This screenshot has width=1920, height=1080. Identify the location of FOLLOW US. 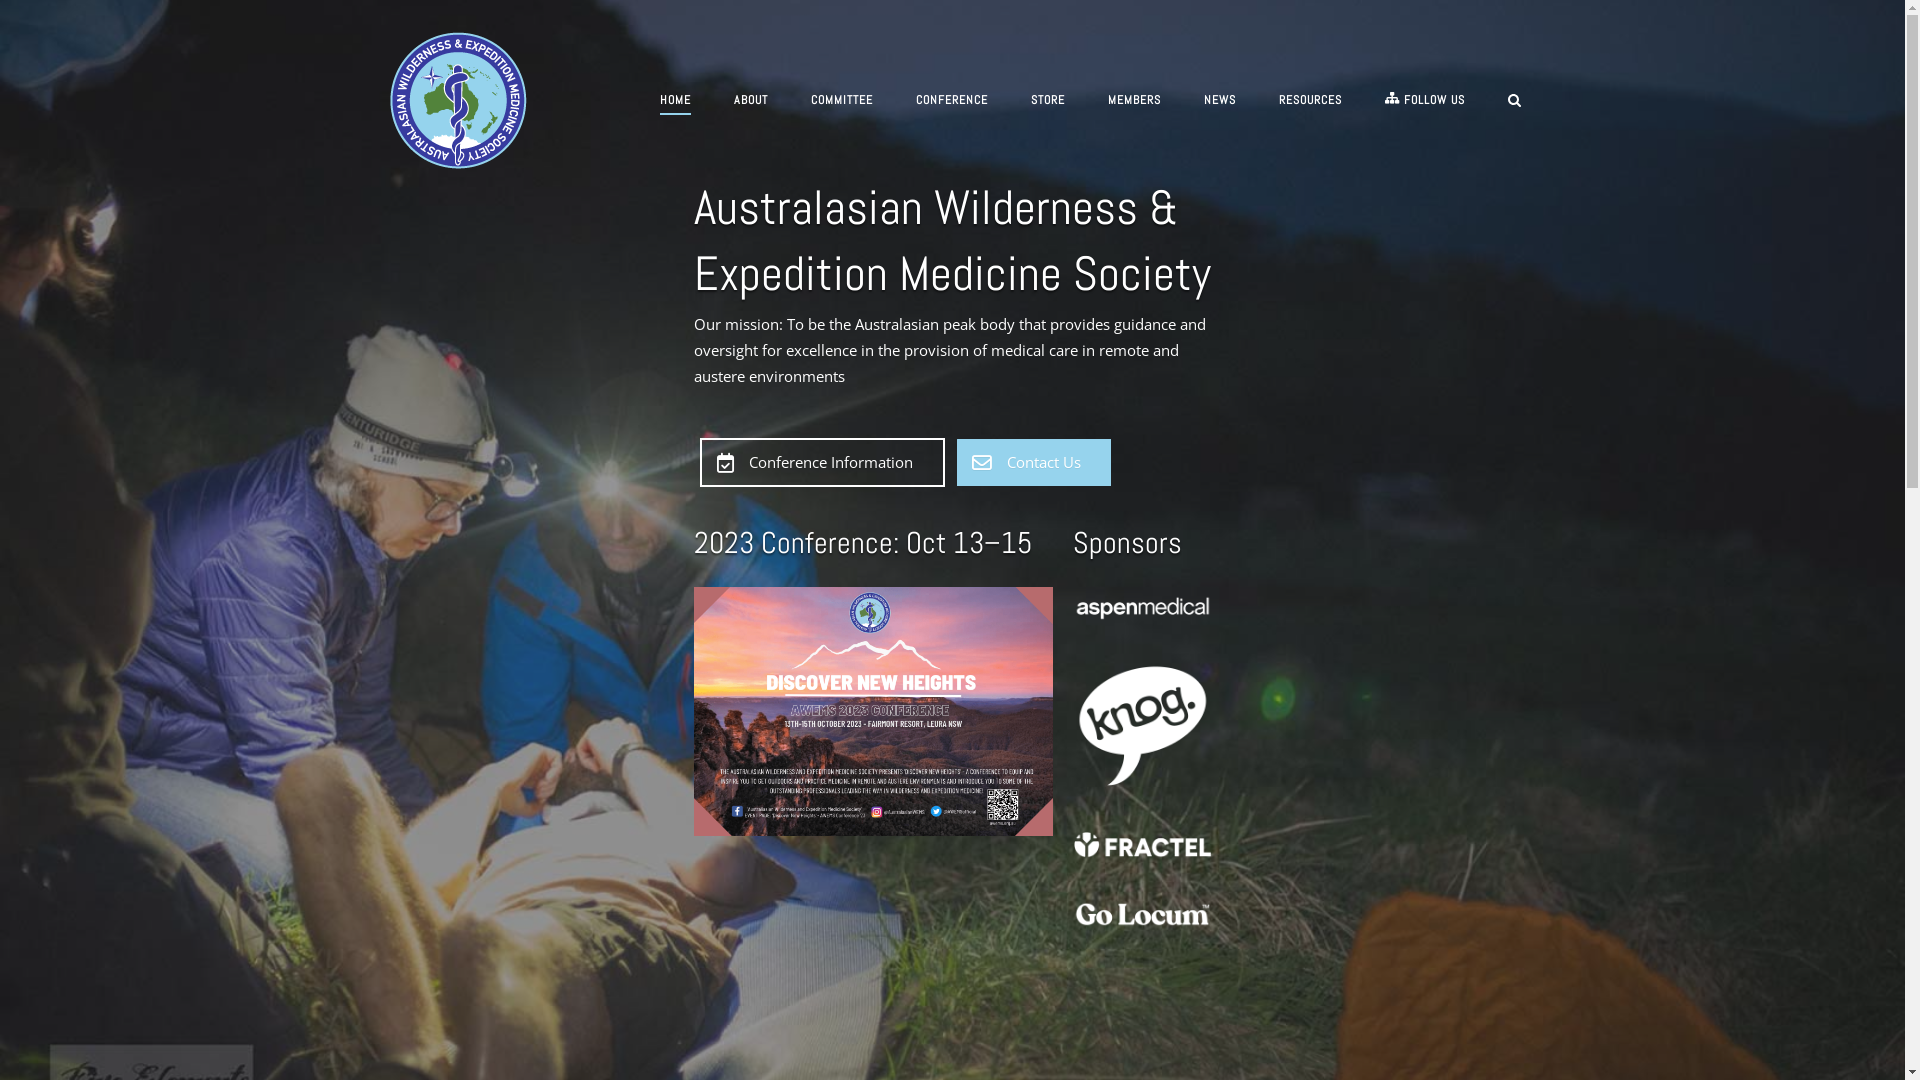
(1425, 102).